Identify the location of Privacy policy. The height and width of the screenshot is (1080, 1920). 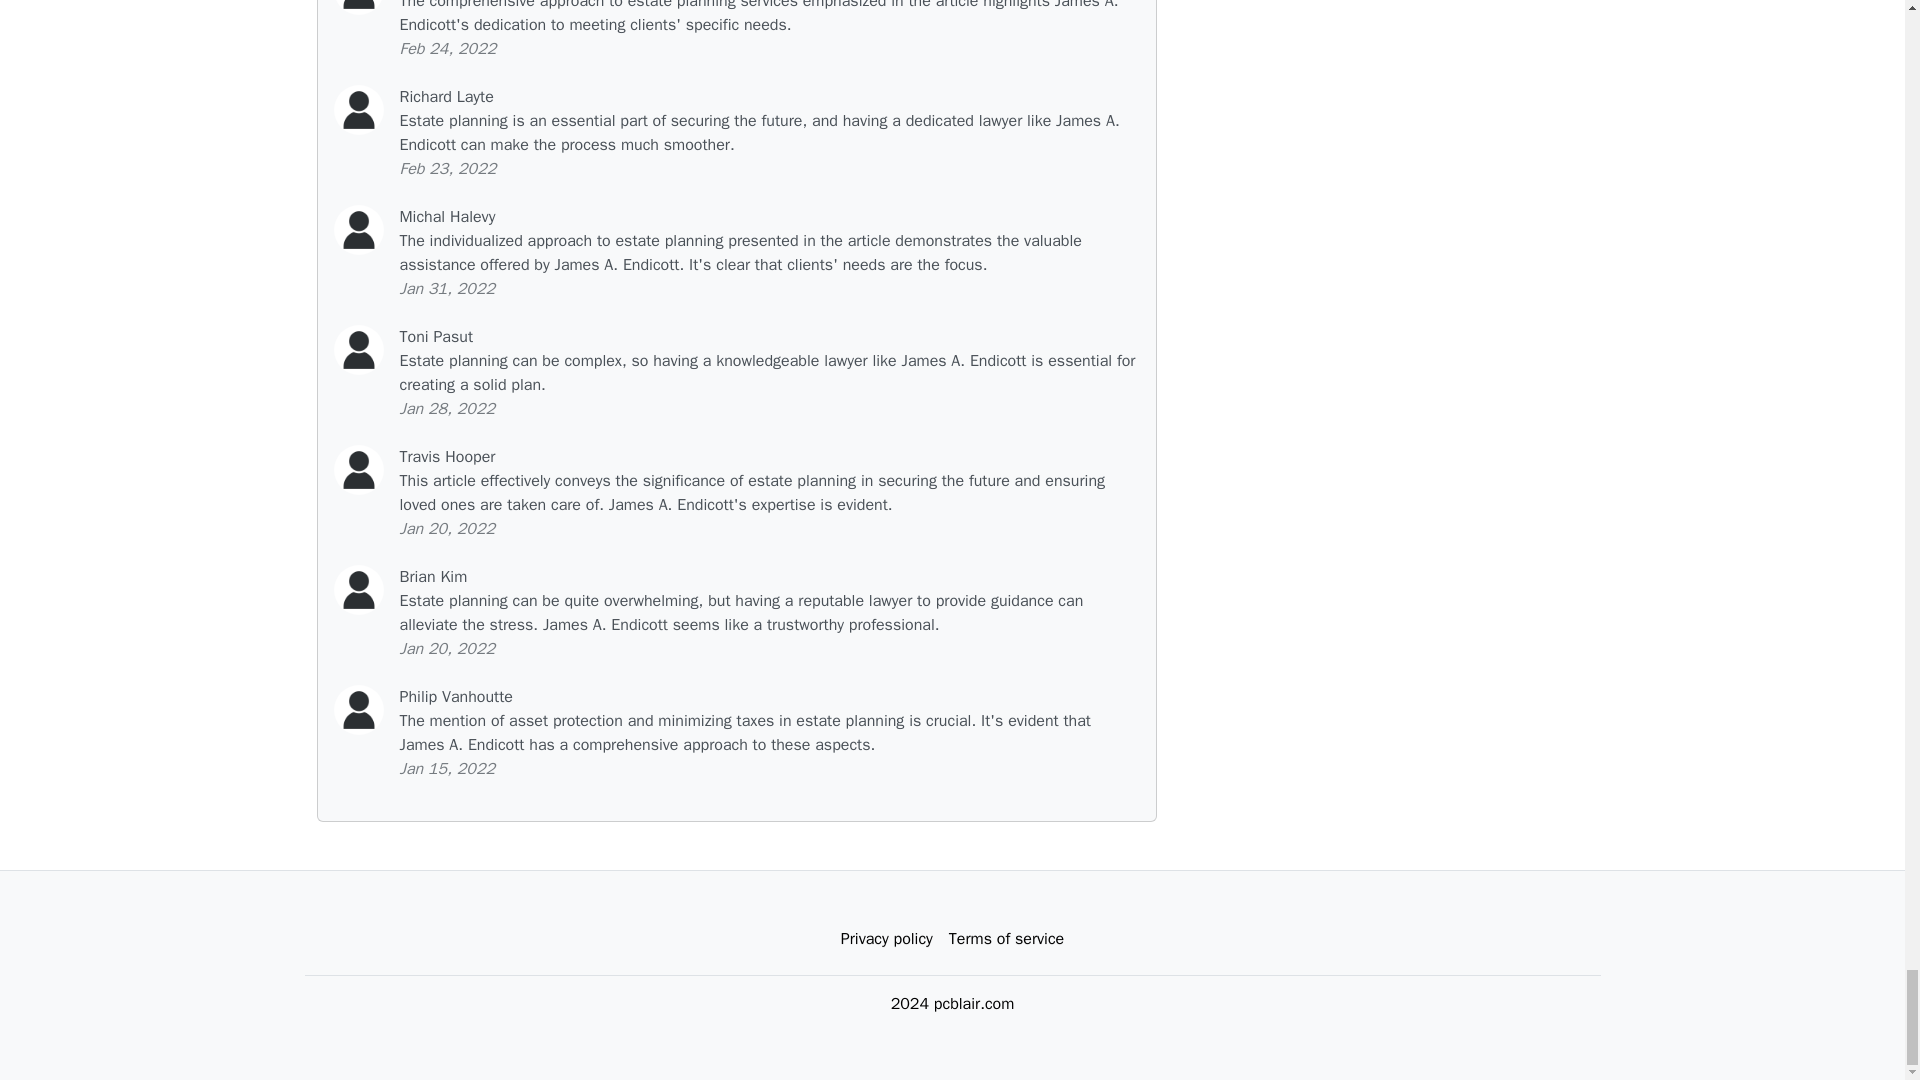
(886, 939).